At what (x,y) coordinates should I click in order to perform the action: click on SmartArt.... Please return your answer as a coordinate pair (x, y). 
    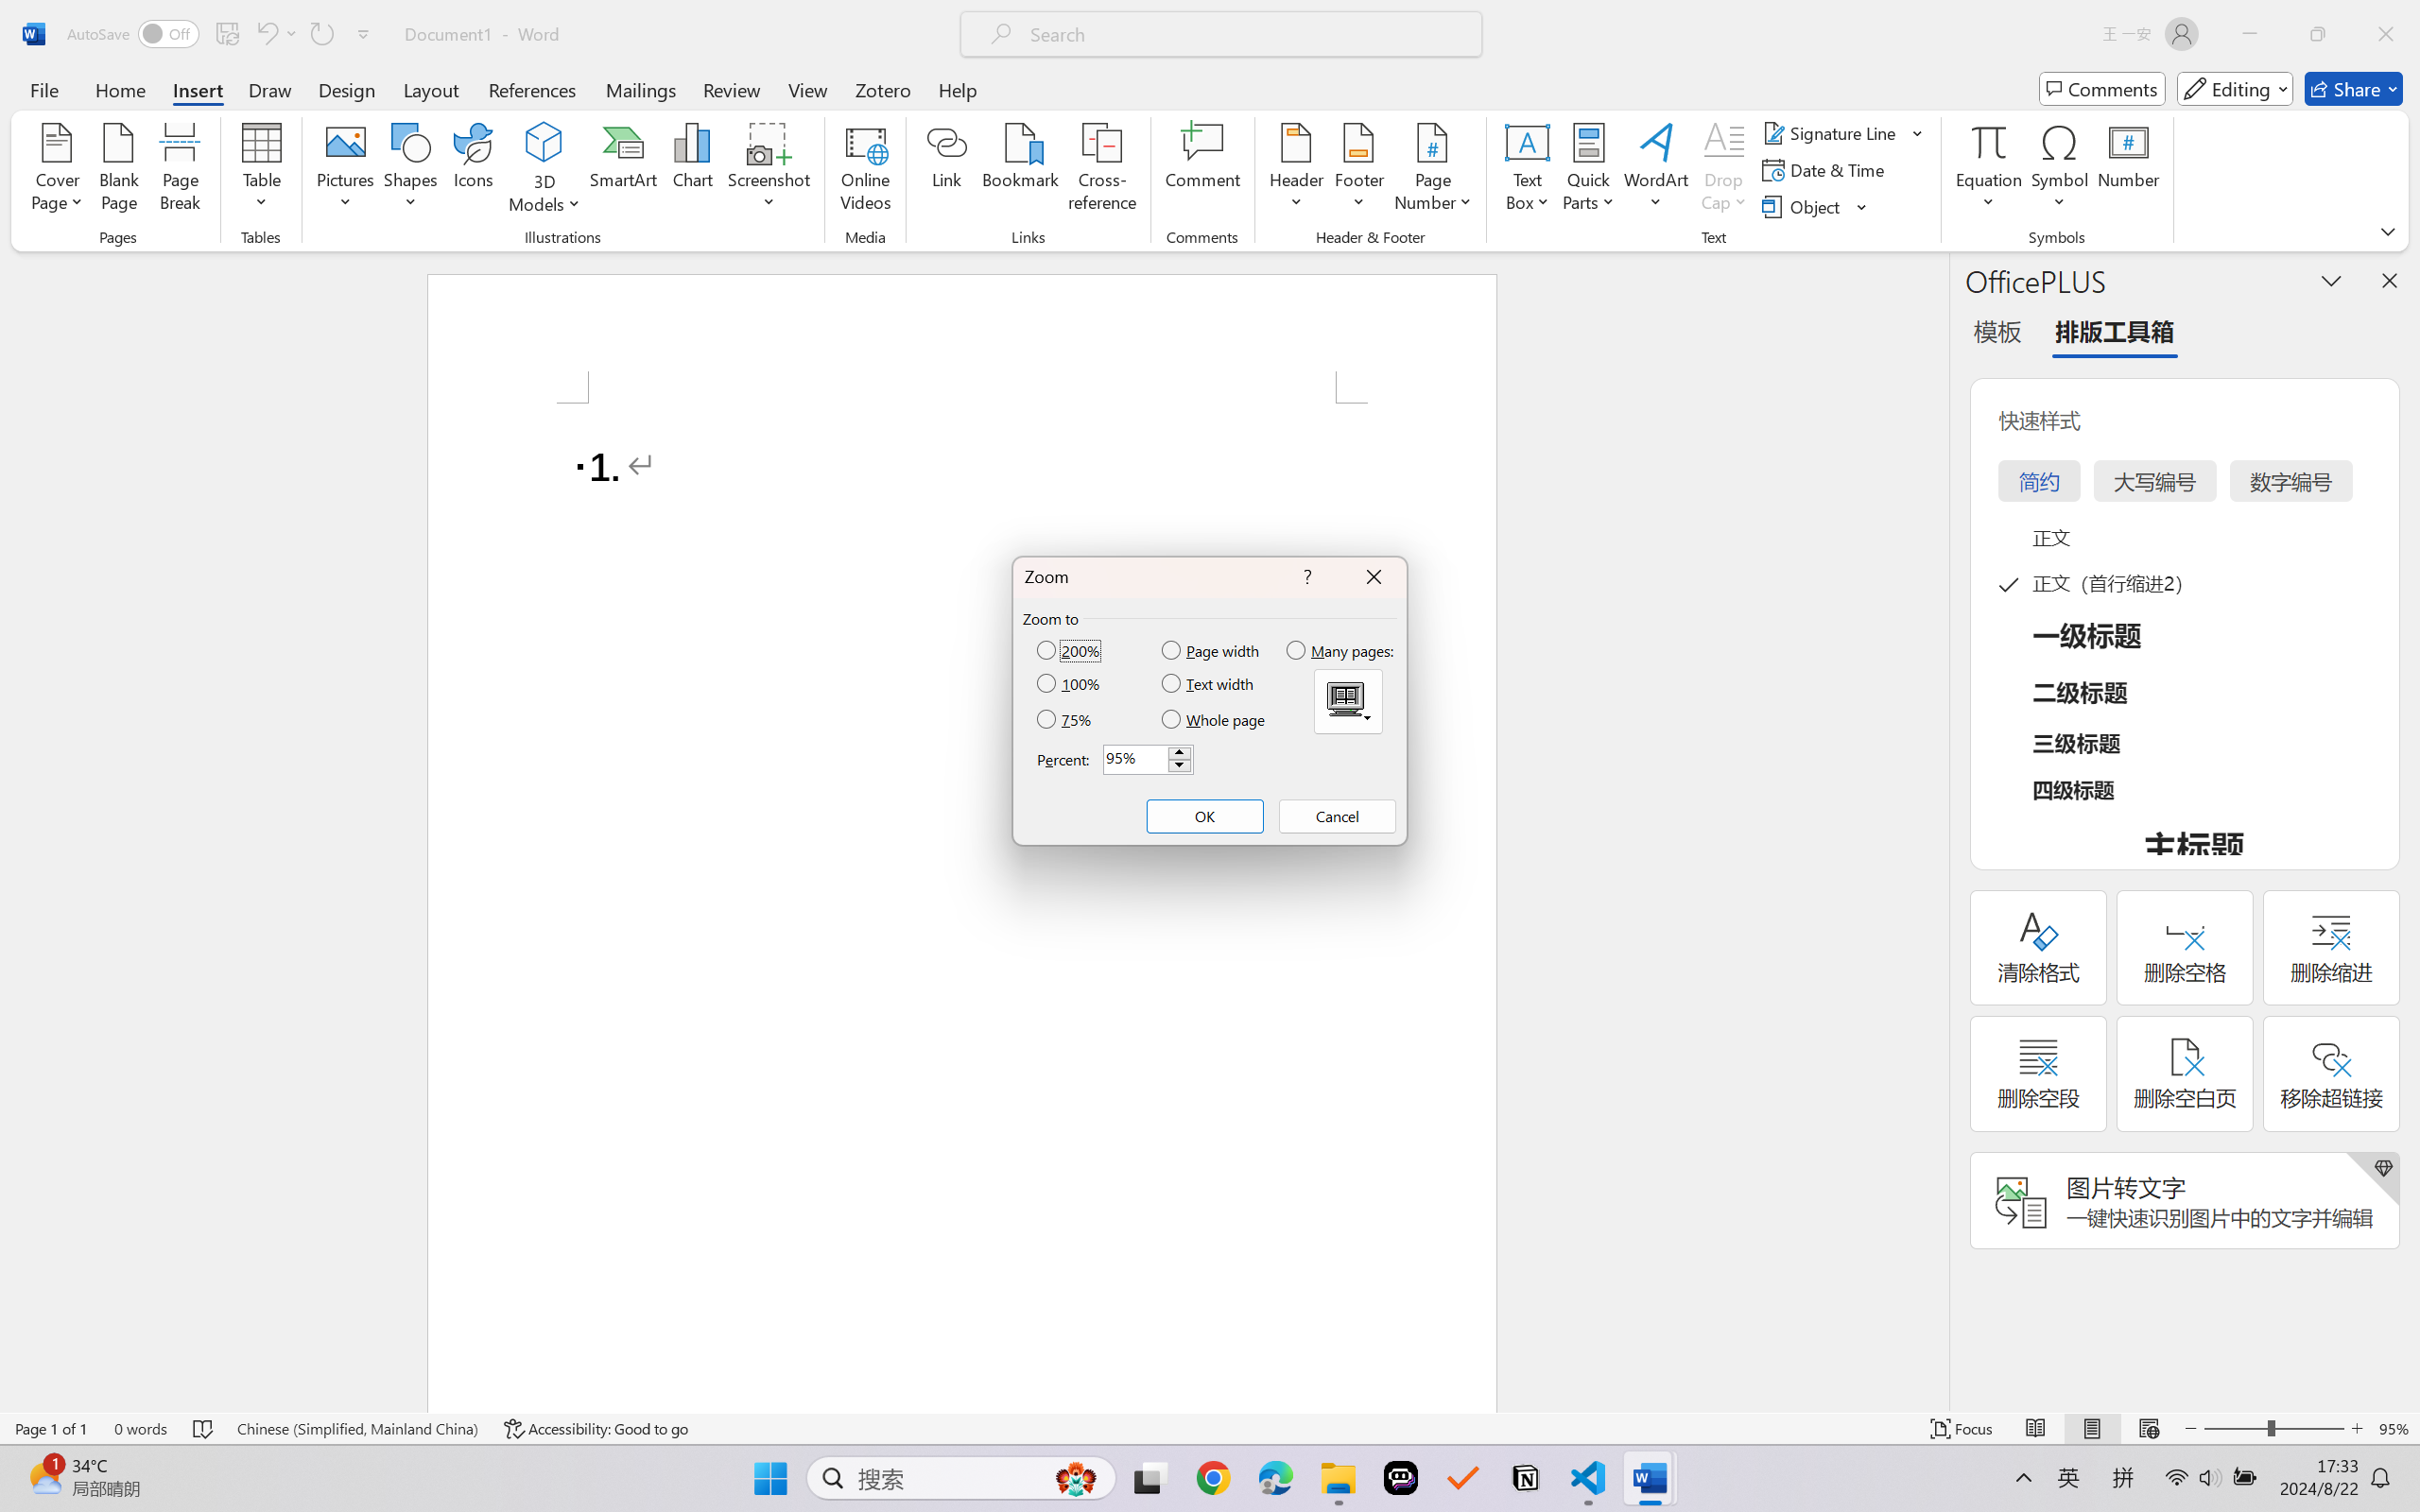
    Looking at the image, I should click on (624, 170).